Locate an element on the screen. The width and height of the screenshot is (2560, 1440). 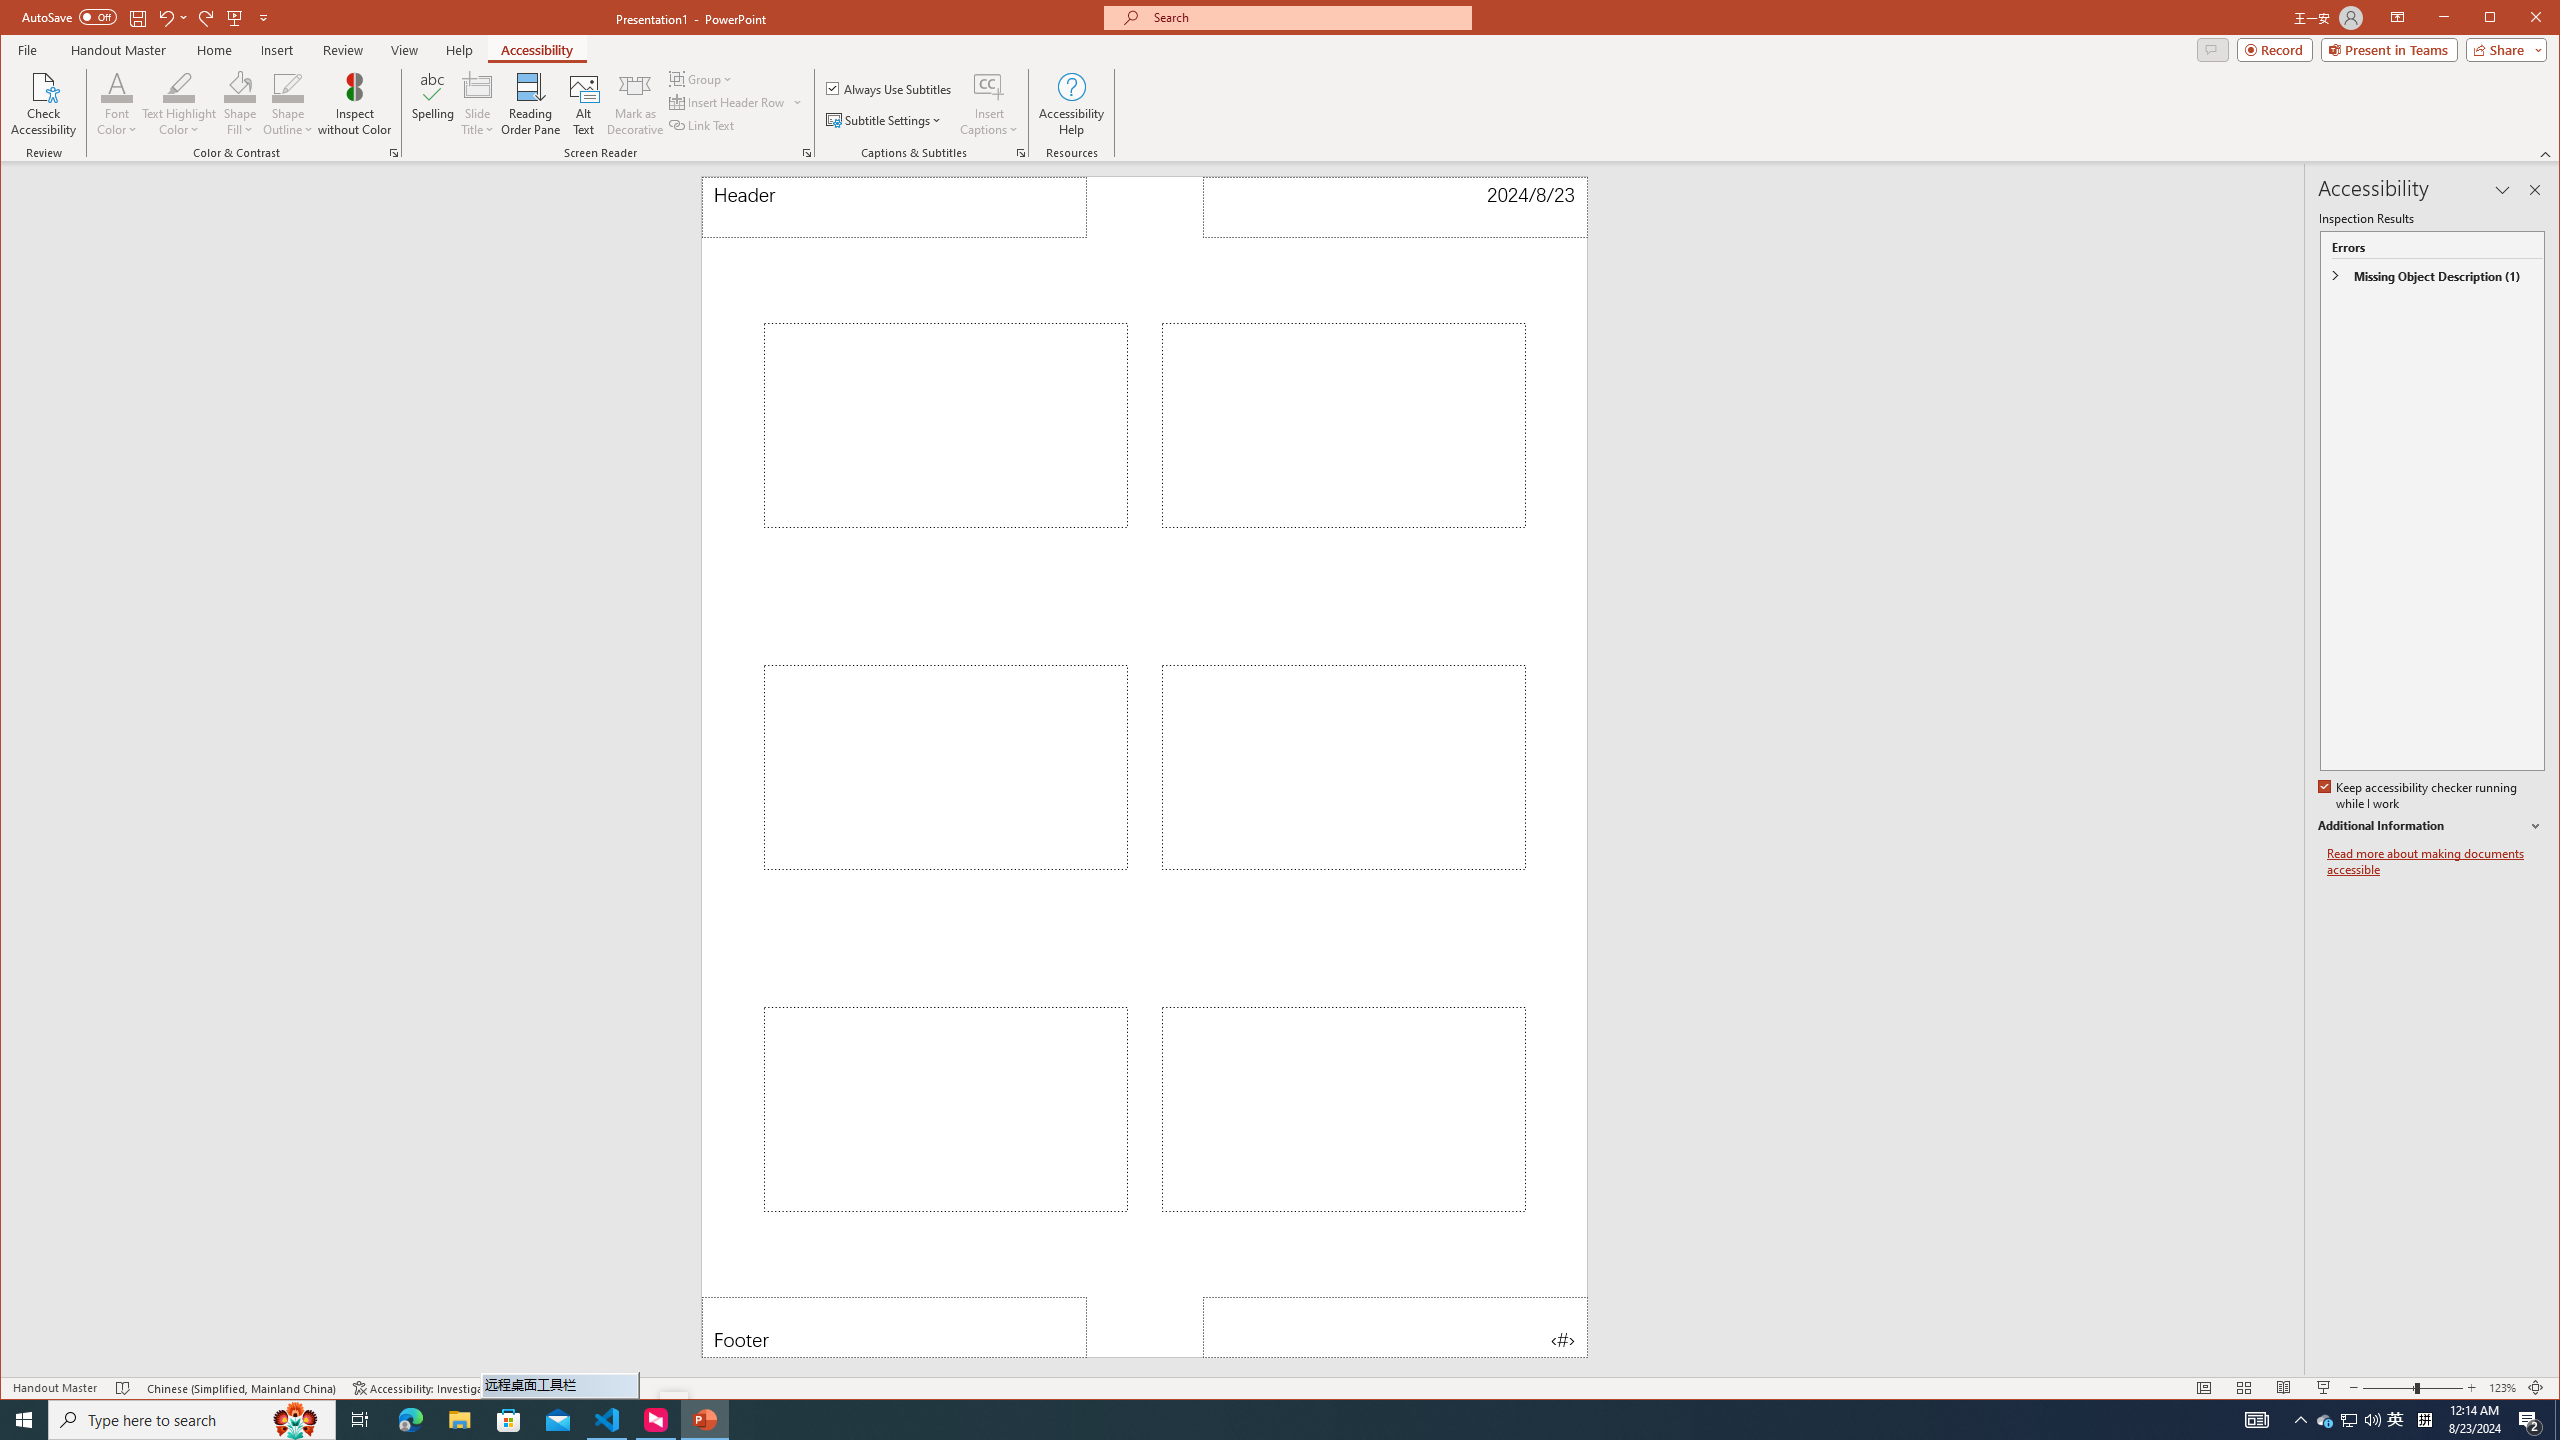
Color & Contrast is located at coordinates (394, 153).